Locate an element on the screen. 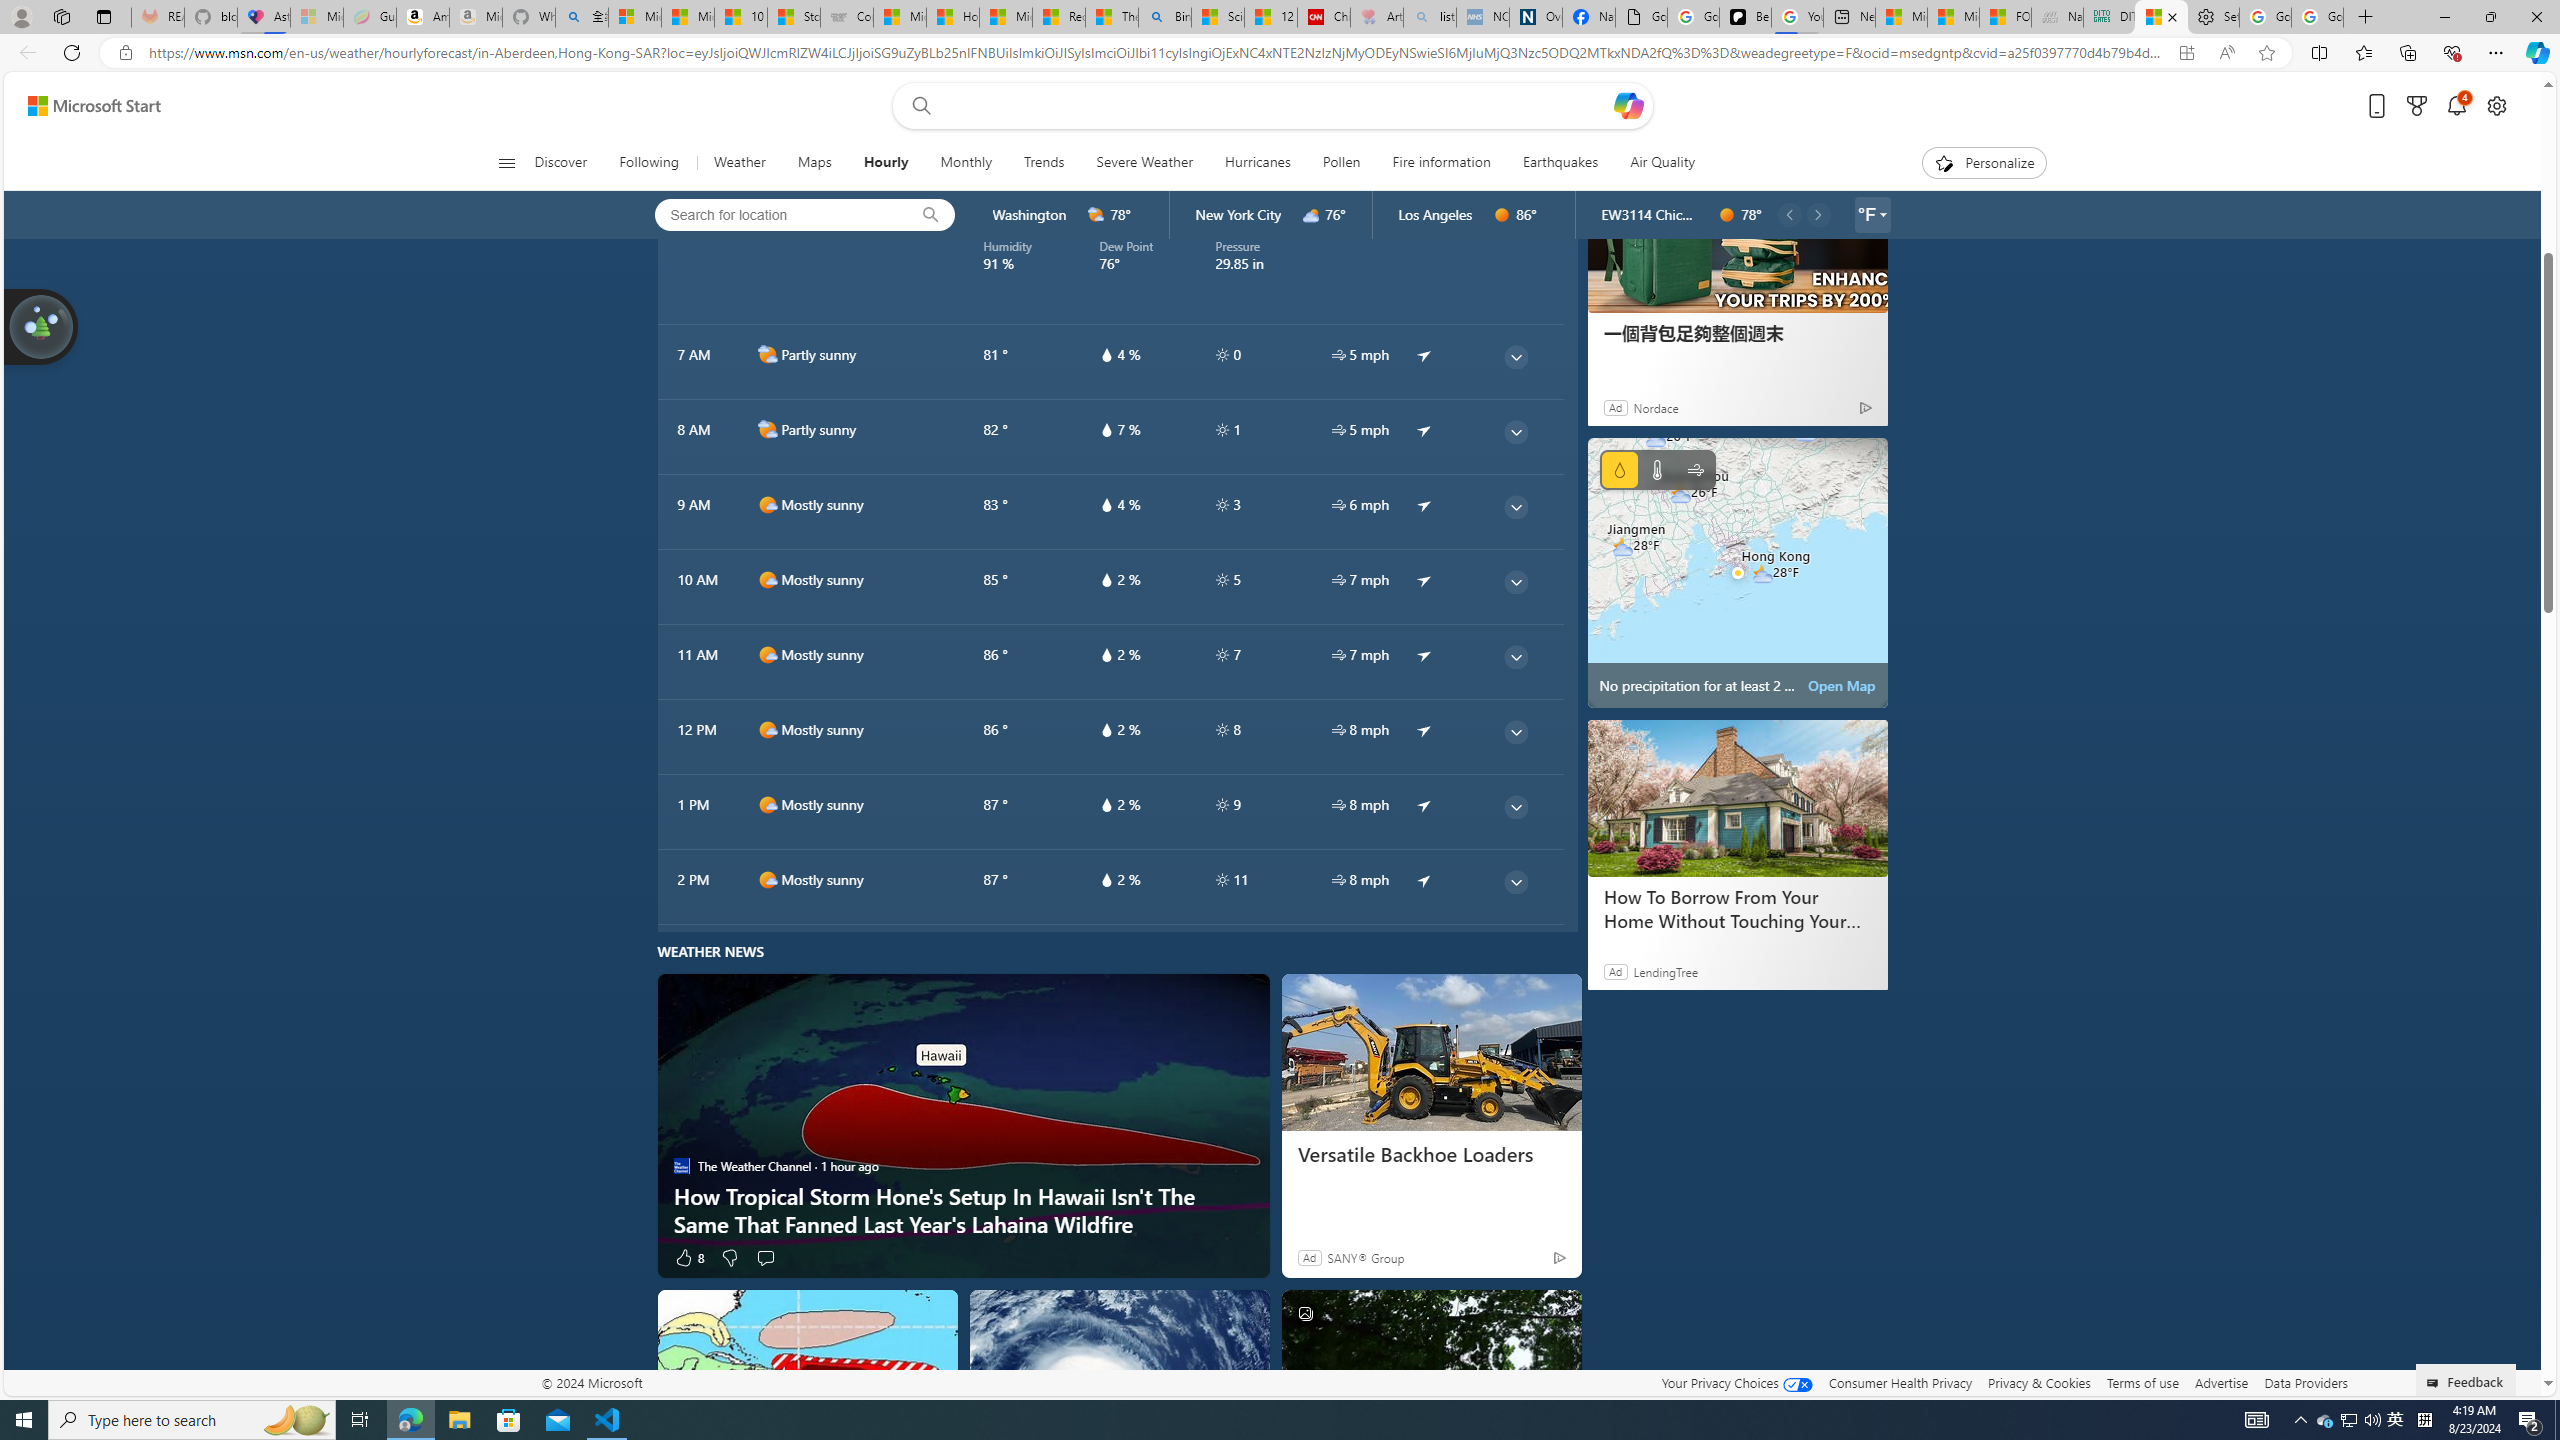 This screenshot has height=1440, width=2560. Open navigation menu is located at coordinates (505, 162).